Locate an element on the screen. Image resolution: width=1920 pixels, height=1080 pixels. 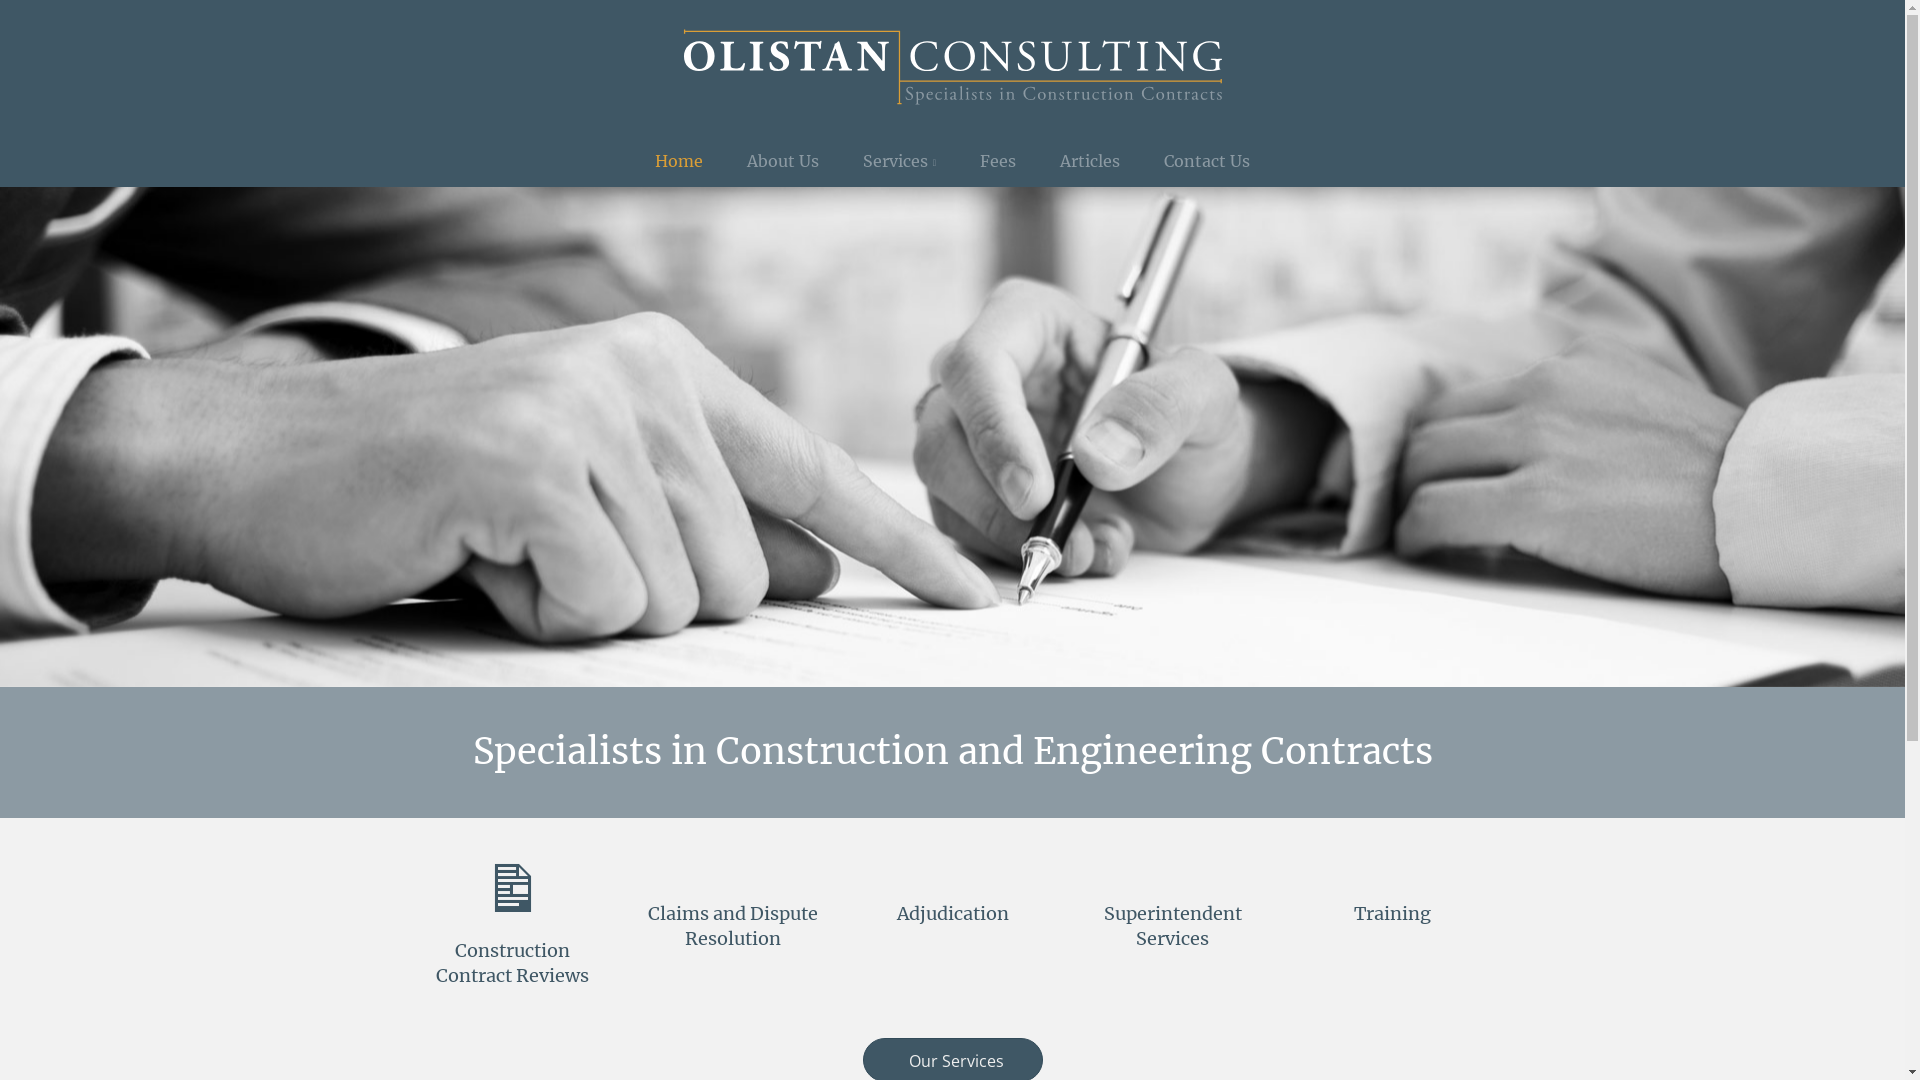
Training is located at coordinates (1392, 914).